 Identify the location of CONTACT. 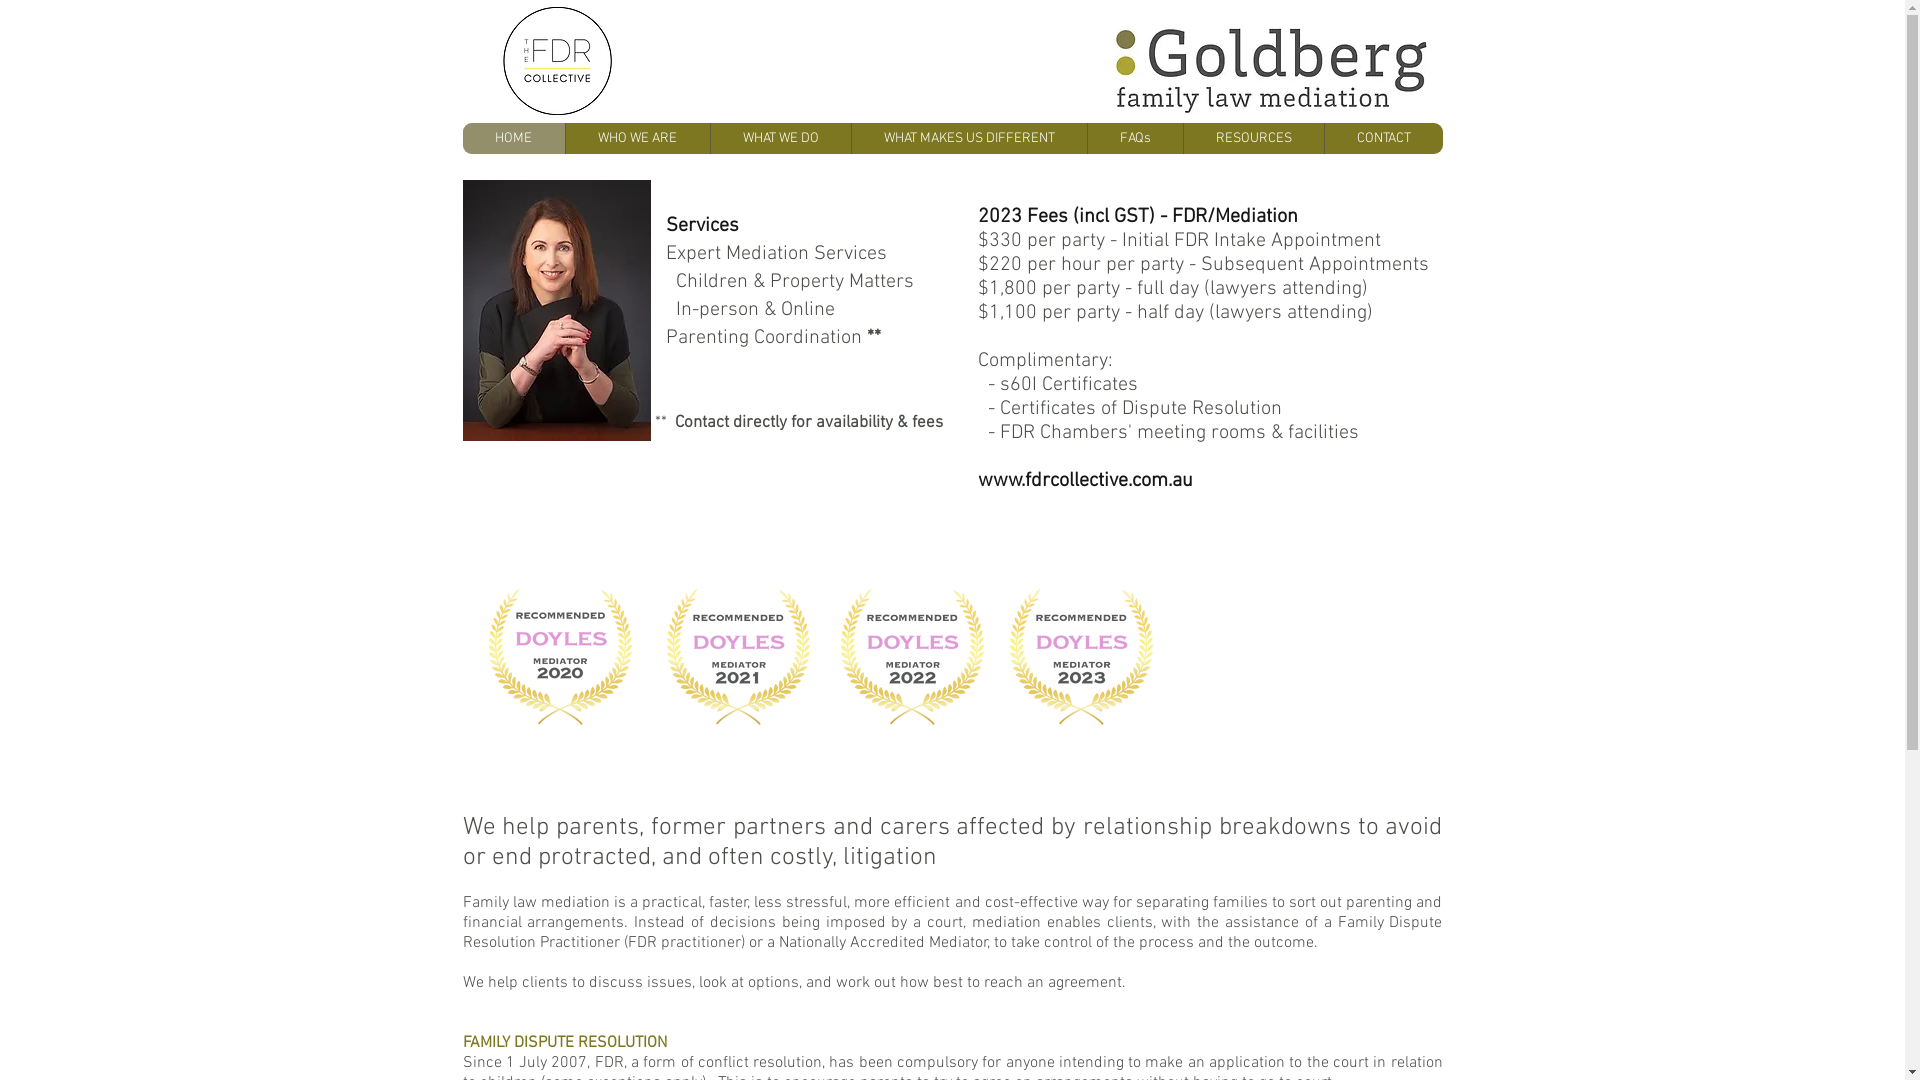
(1384, 138).